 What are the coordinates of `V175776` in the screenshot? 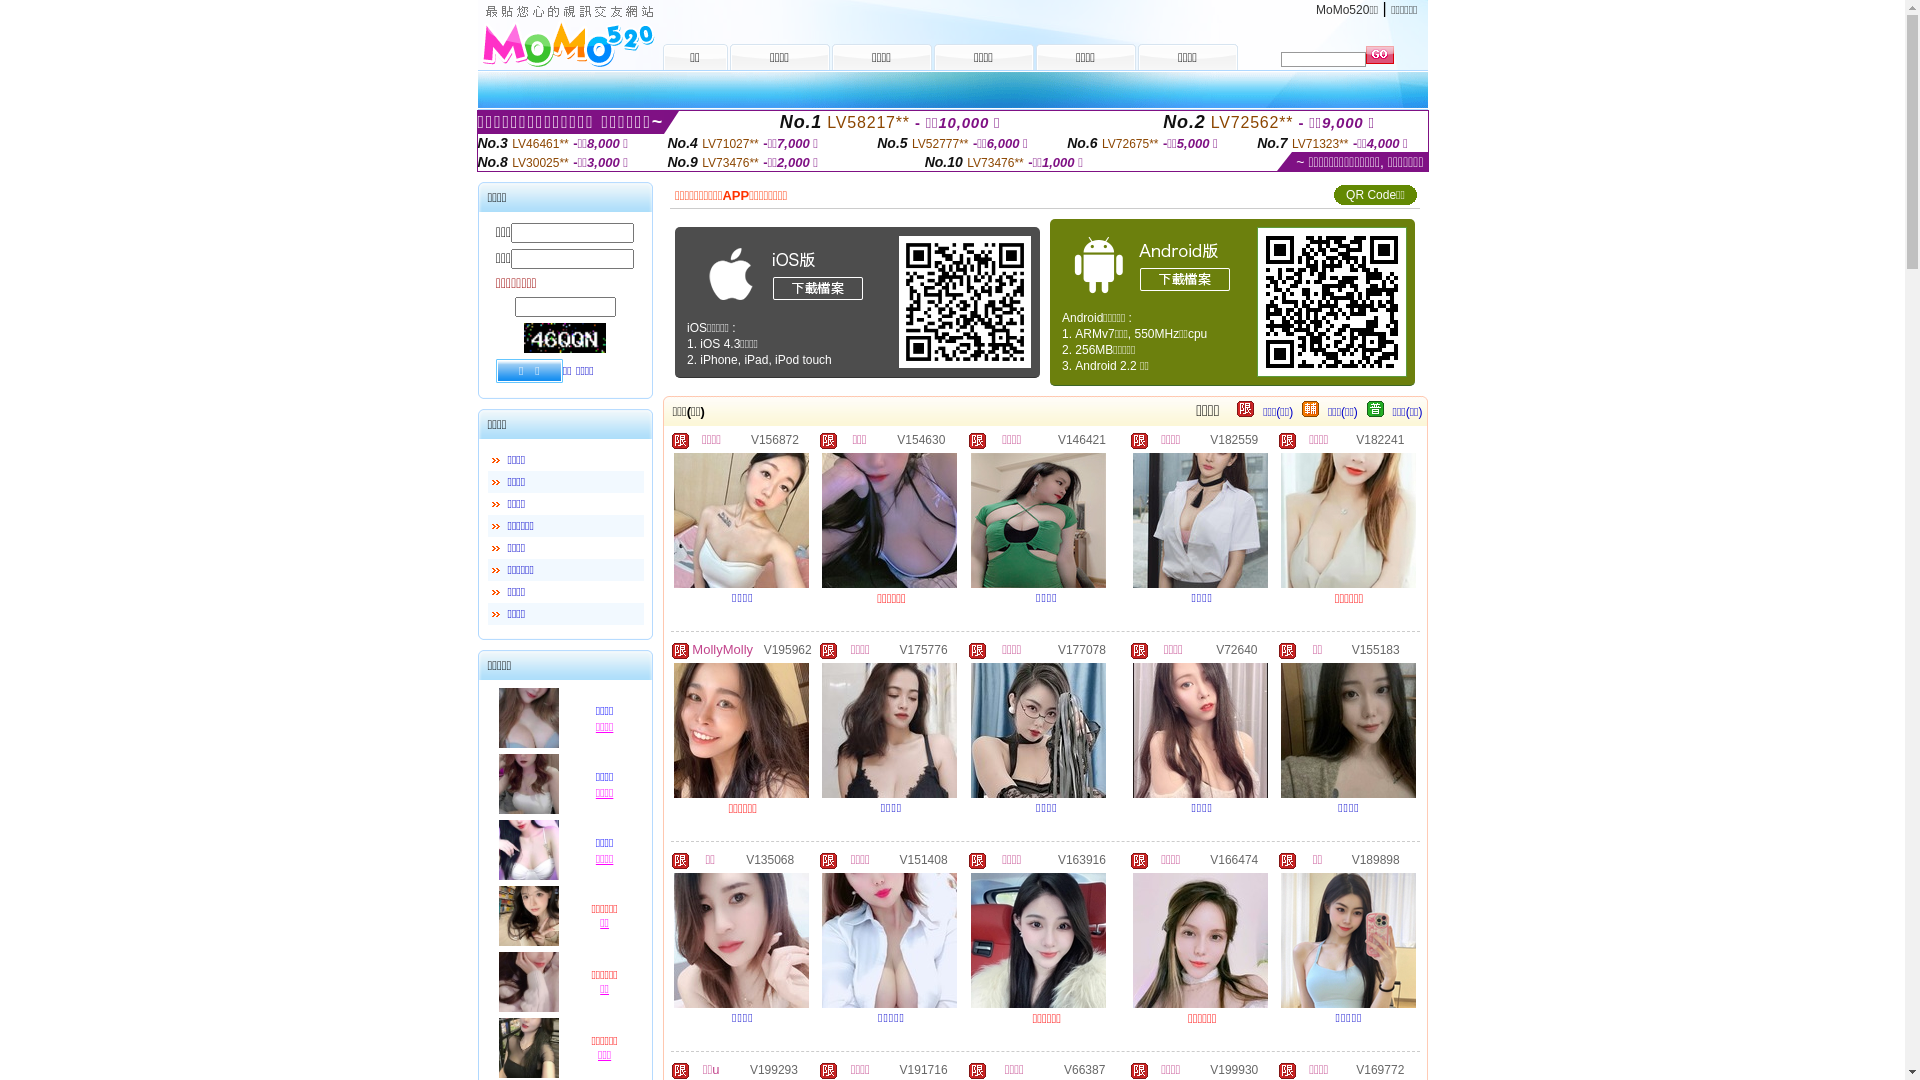 It's located at (924, 649).